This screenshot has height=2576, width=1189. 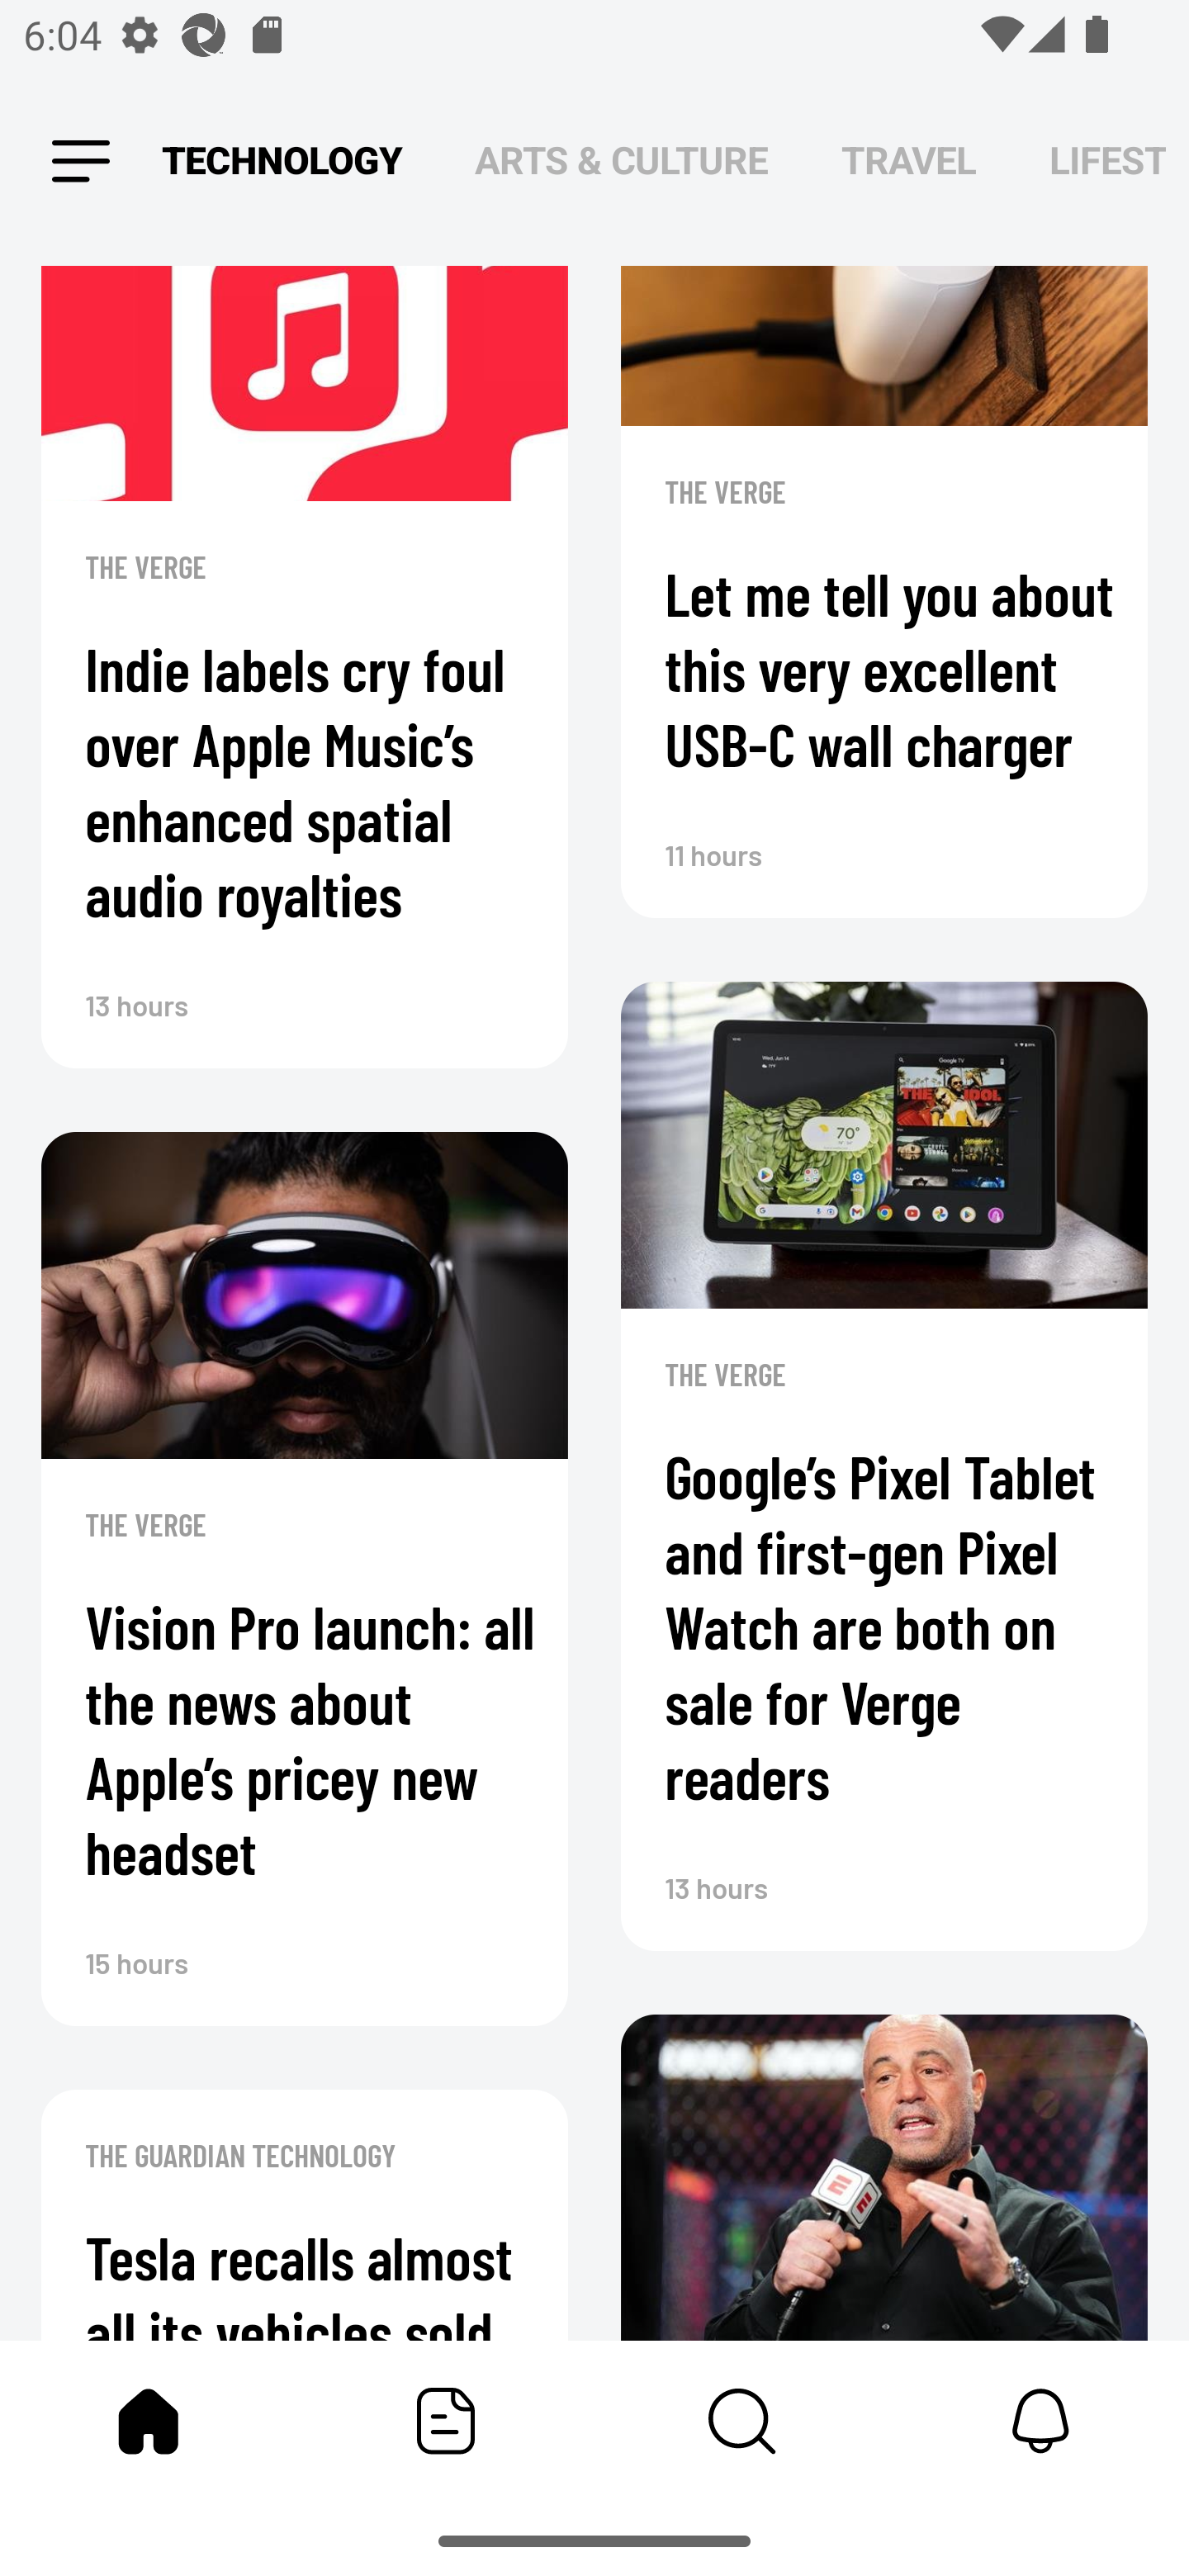 I want to click on LIFESTYLE, so click(x=1108, y=160).